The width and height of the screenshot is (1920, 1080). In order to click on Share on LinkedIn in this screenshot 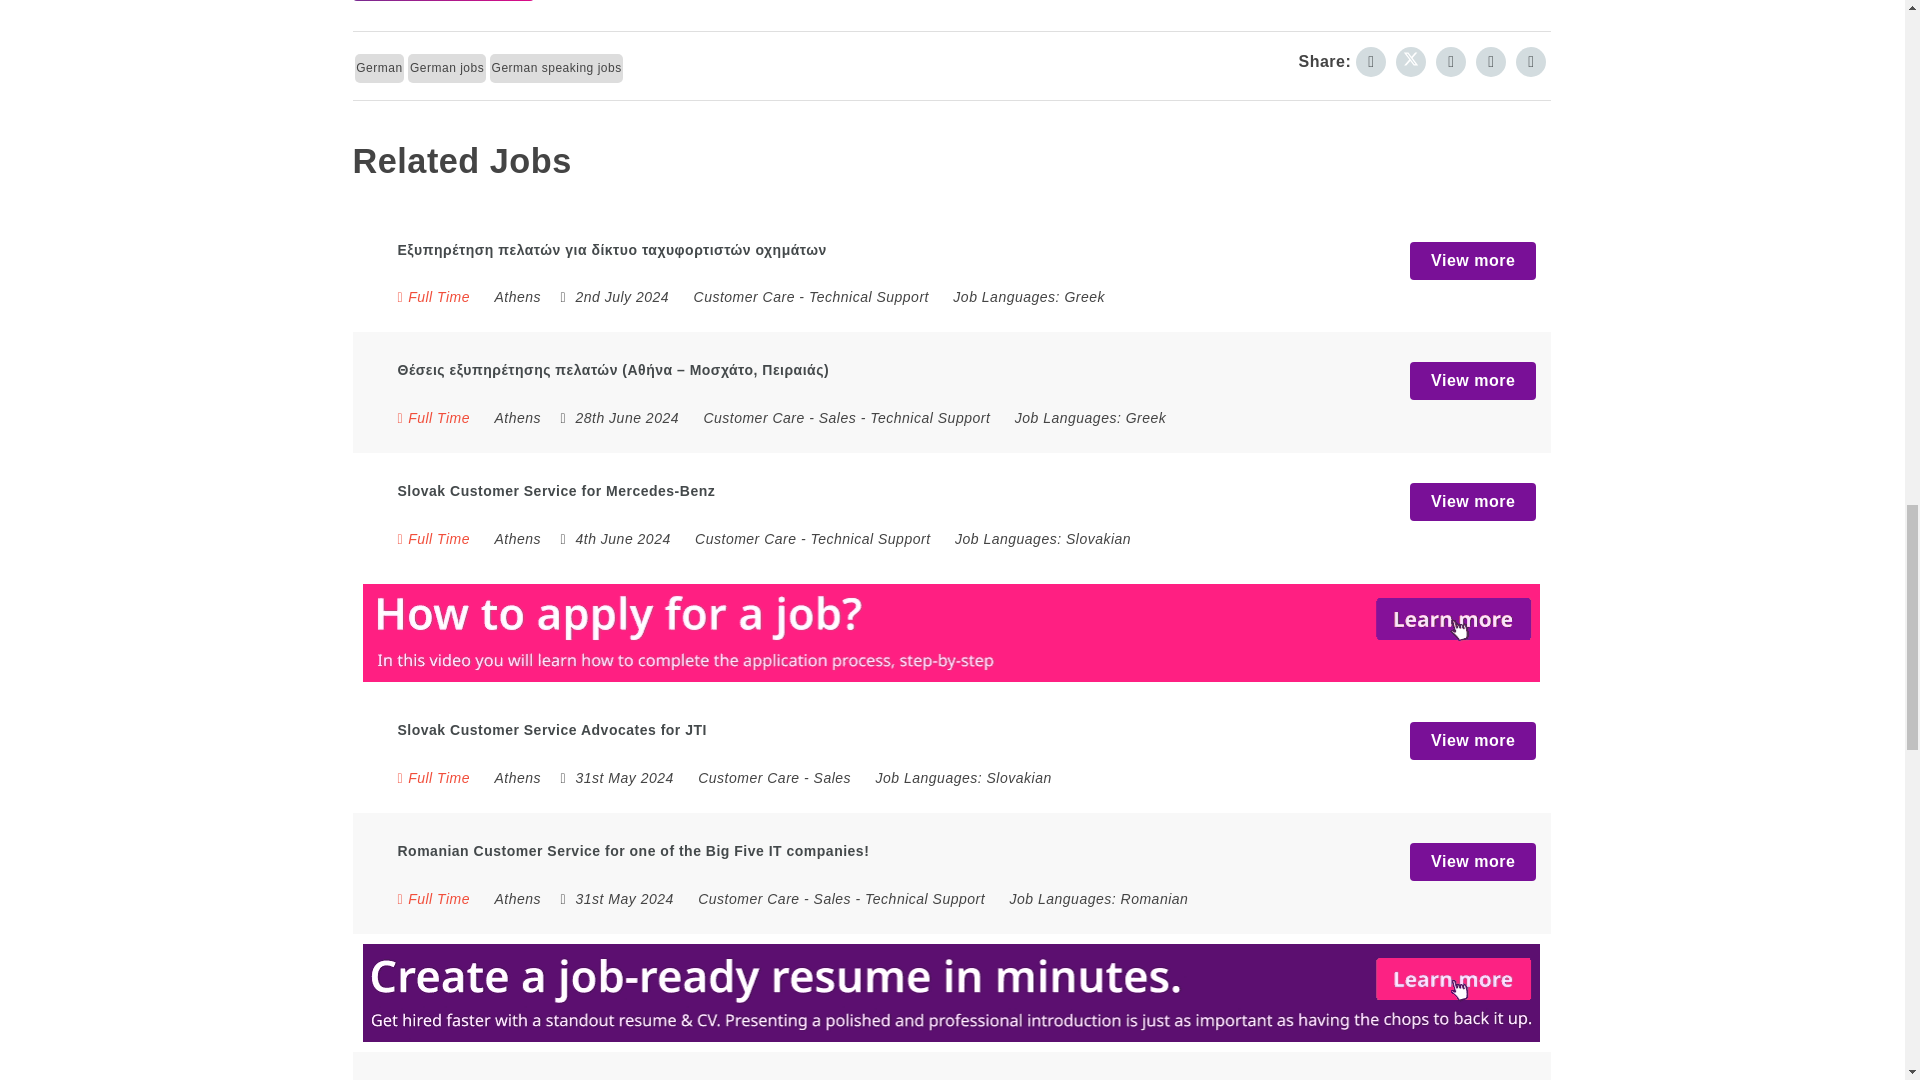, I will do `click(1490, 62)`.